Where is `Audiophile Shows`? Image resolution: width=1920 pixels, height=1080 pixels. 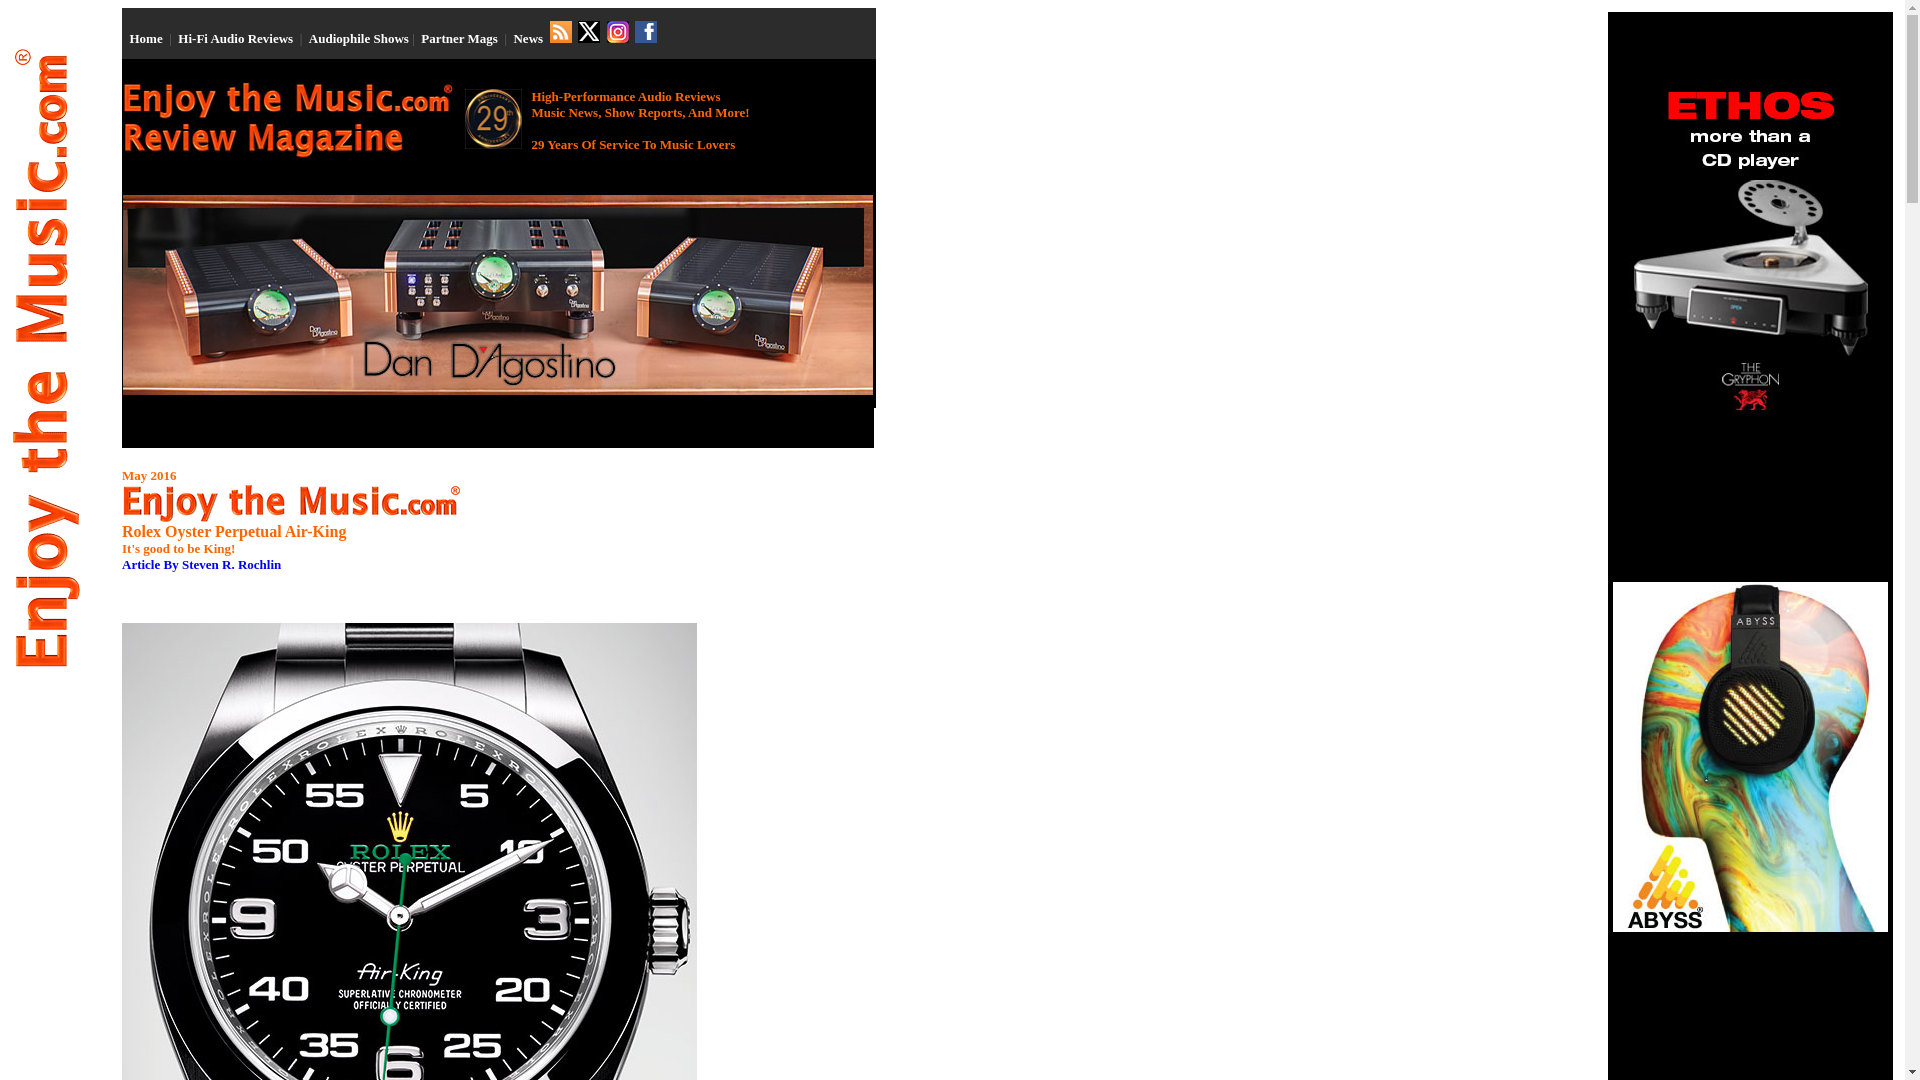
Audiophile Shows is located at coordinates (358, 38).